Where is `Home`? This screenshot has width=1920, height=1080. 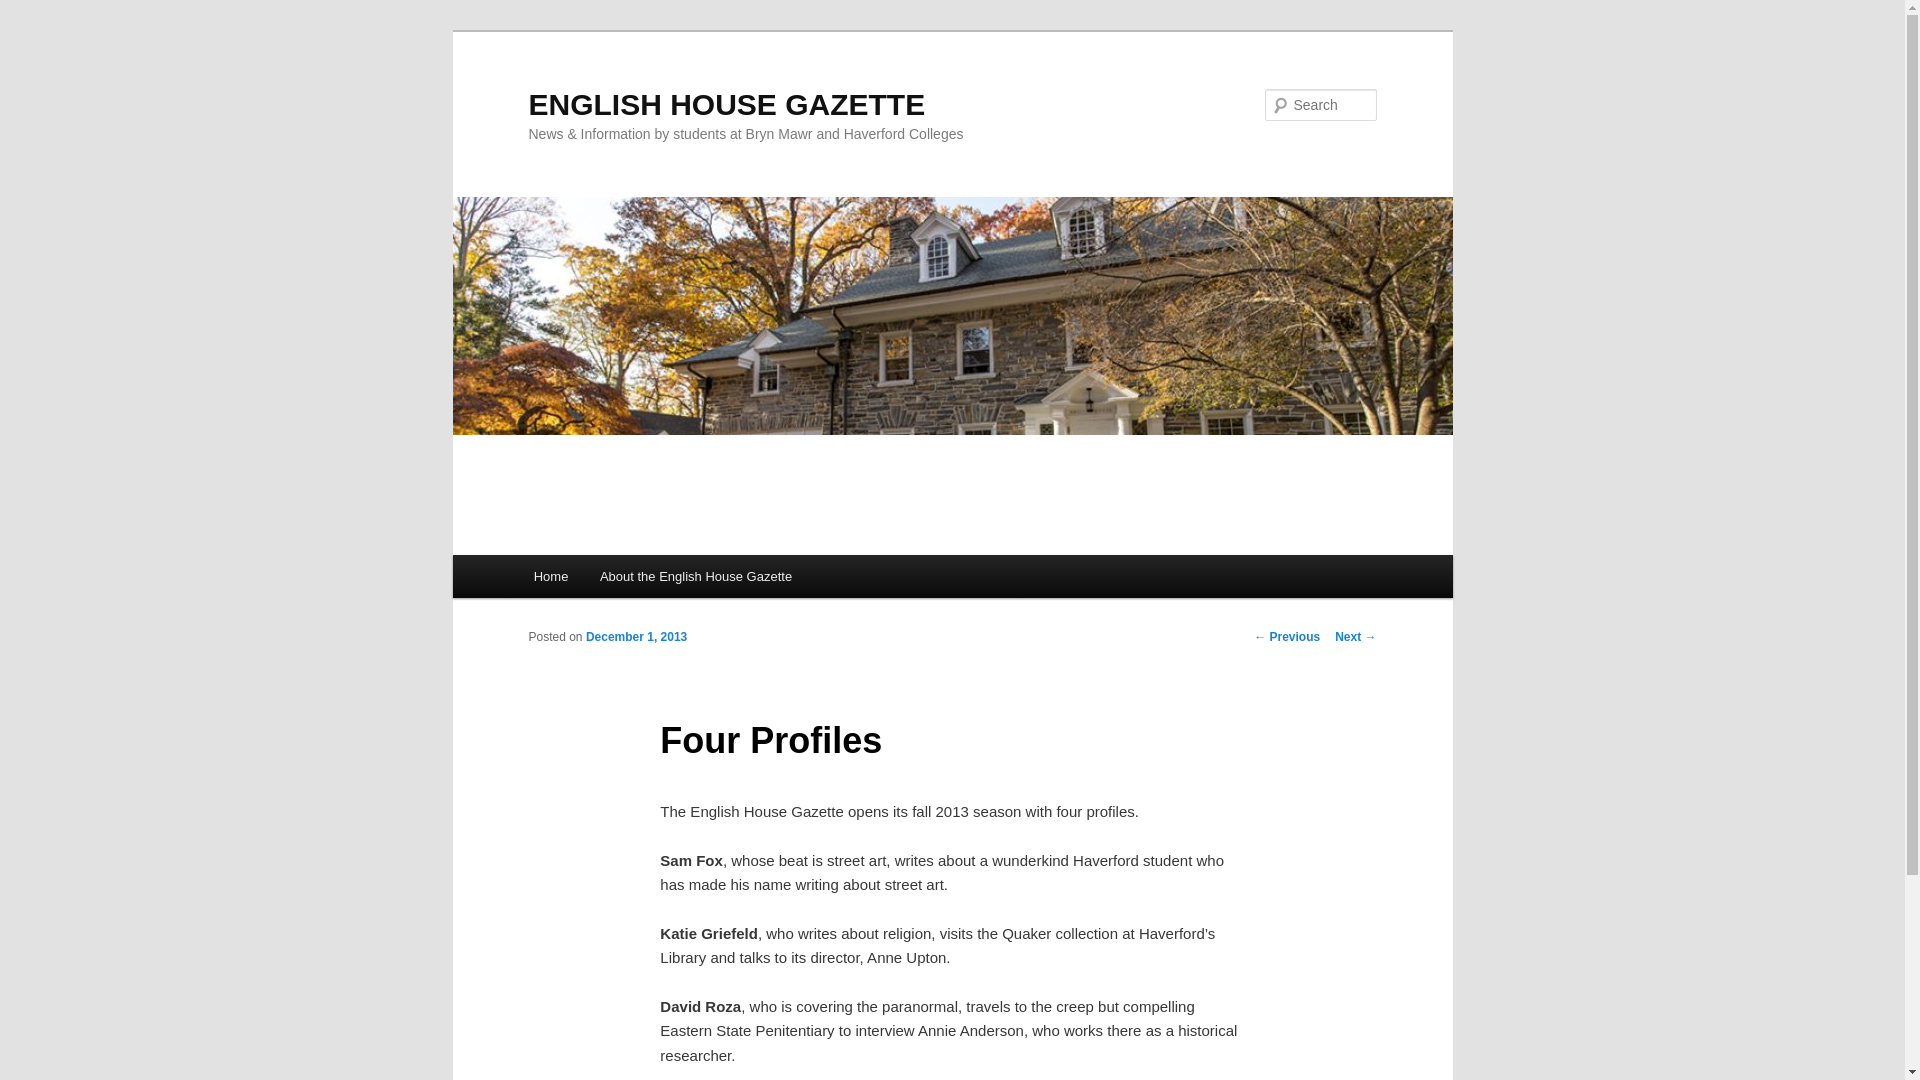
Home is located at coordinates (550, 576).